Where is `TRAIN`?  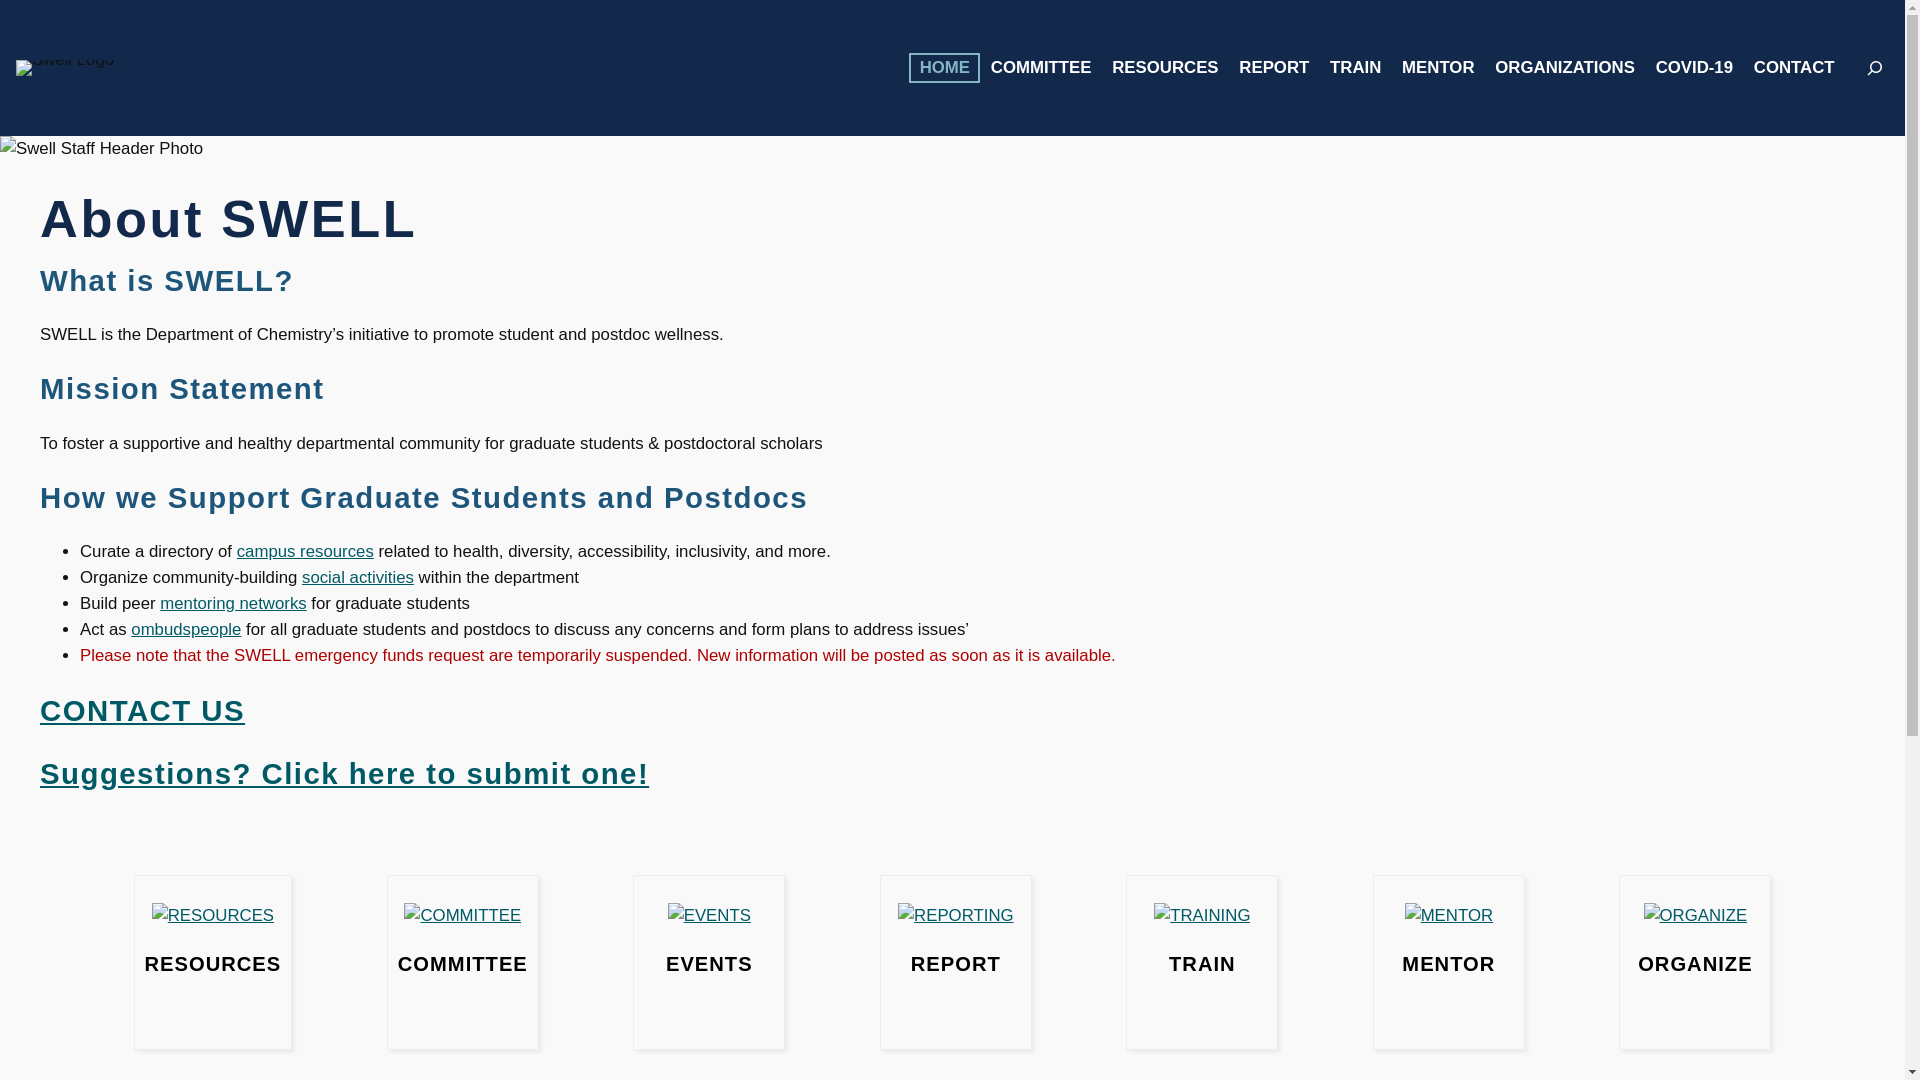 TRAIN is located at coordinates (1356, 68).